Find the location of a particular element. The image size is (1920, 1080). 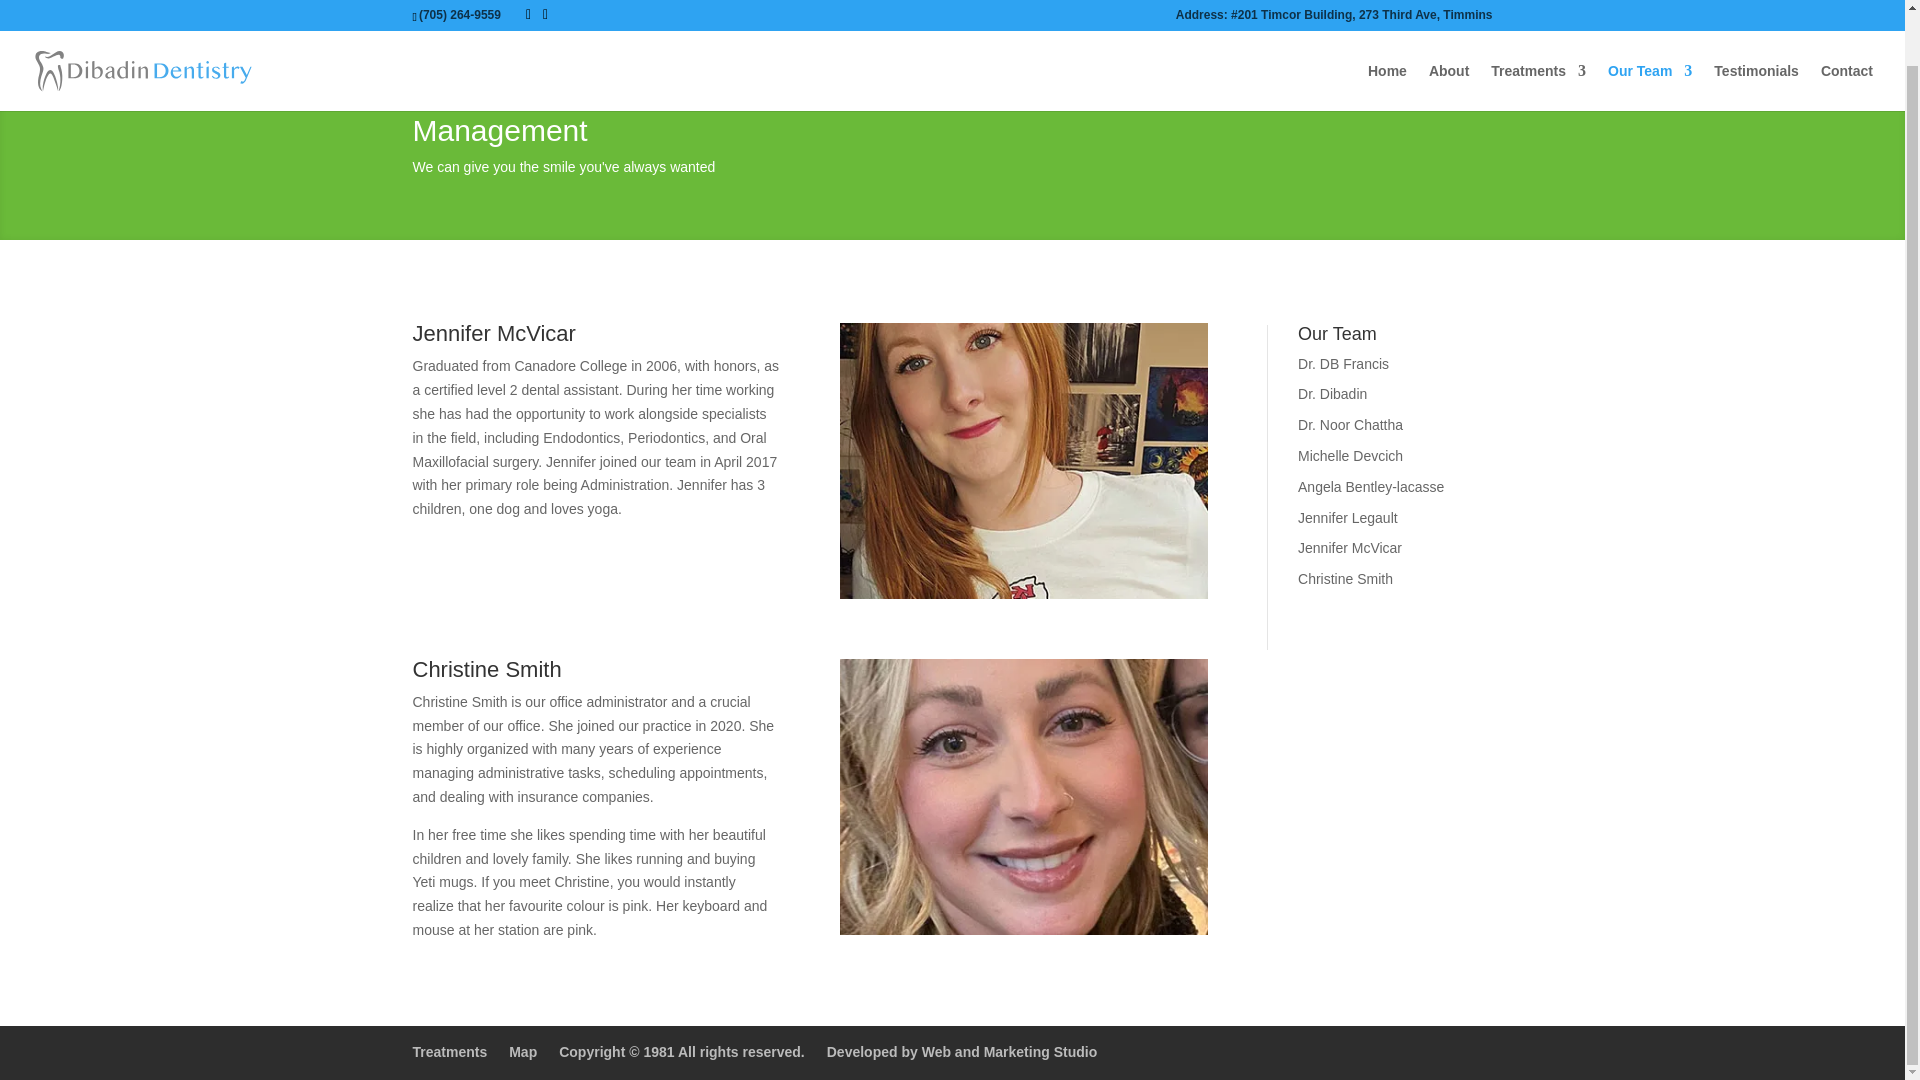

Jennifer-Mcvicar is located at coordinates (1024, 460).